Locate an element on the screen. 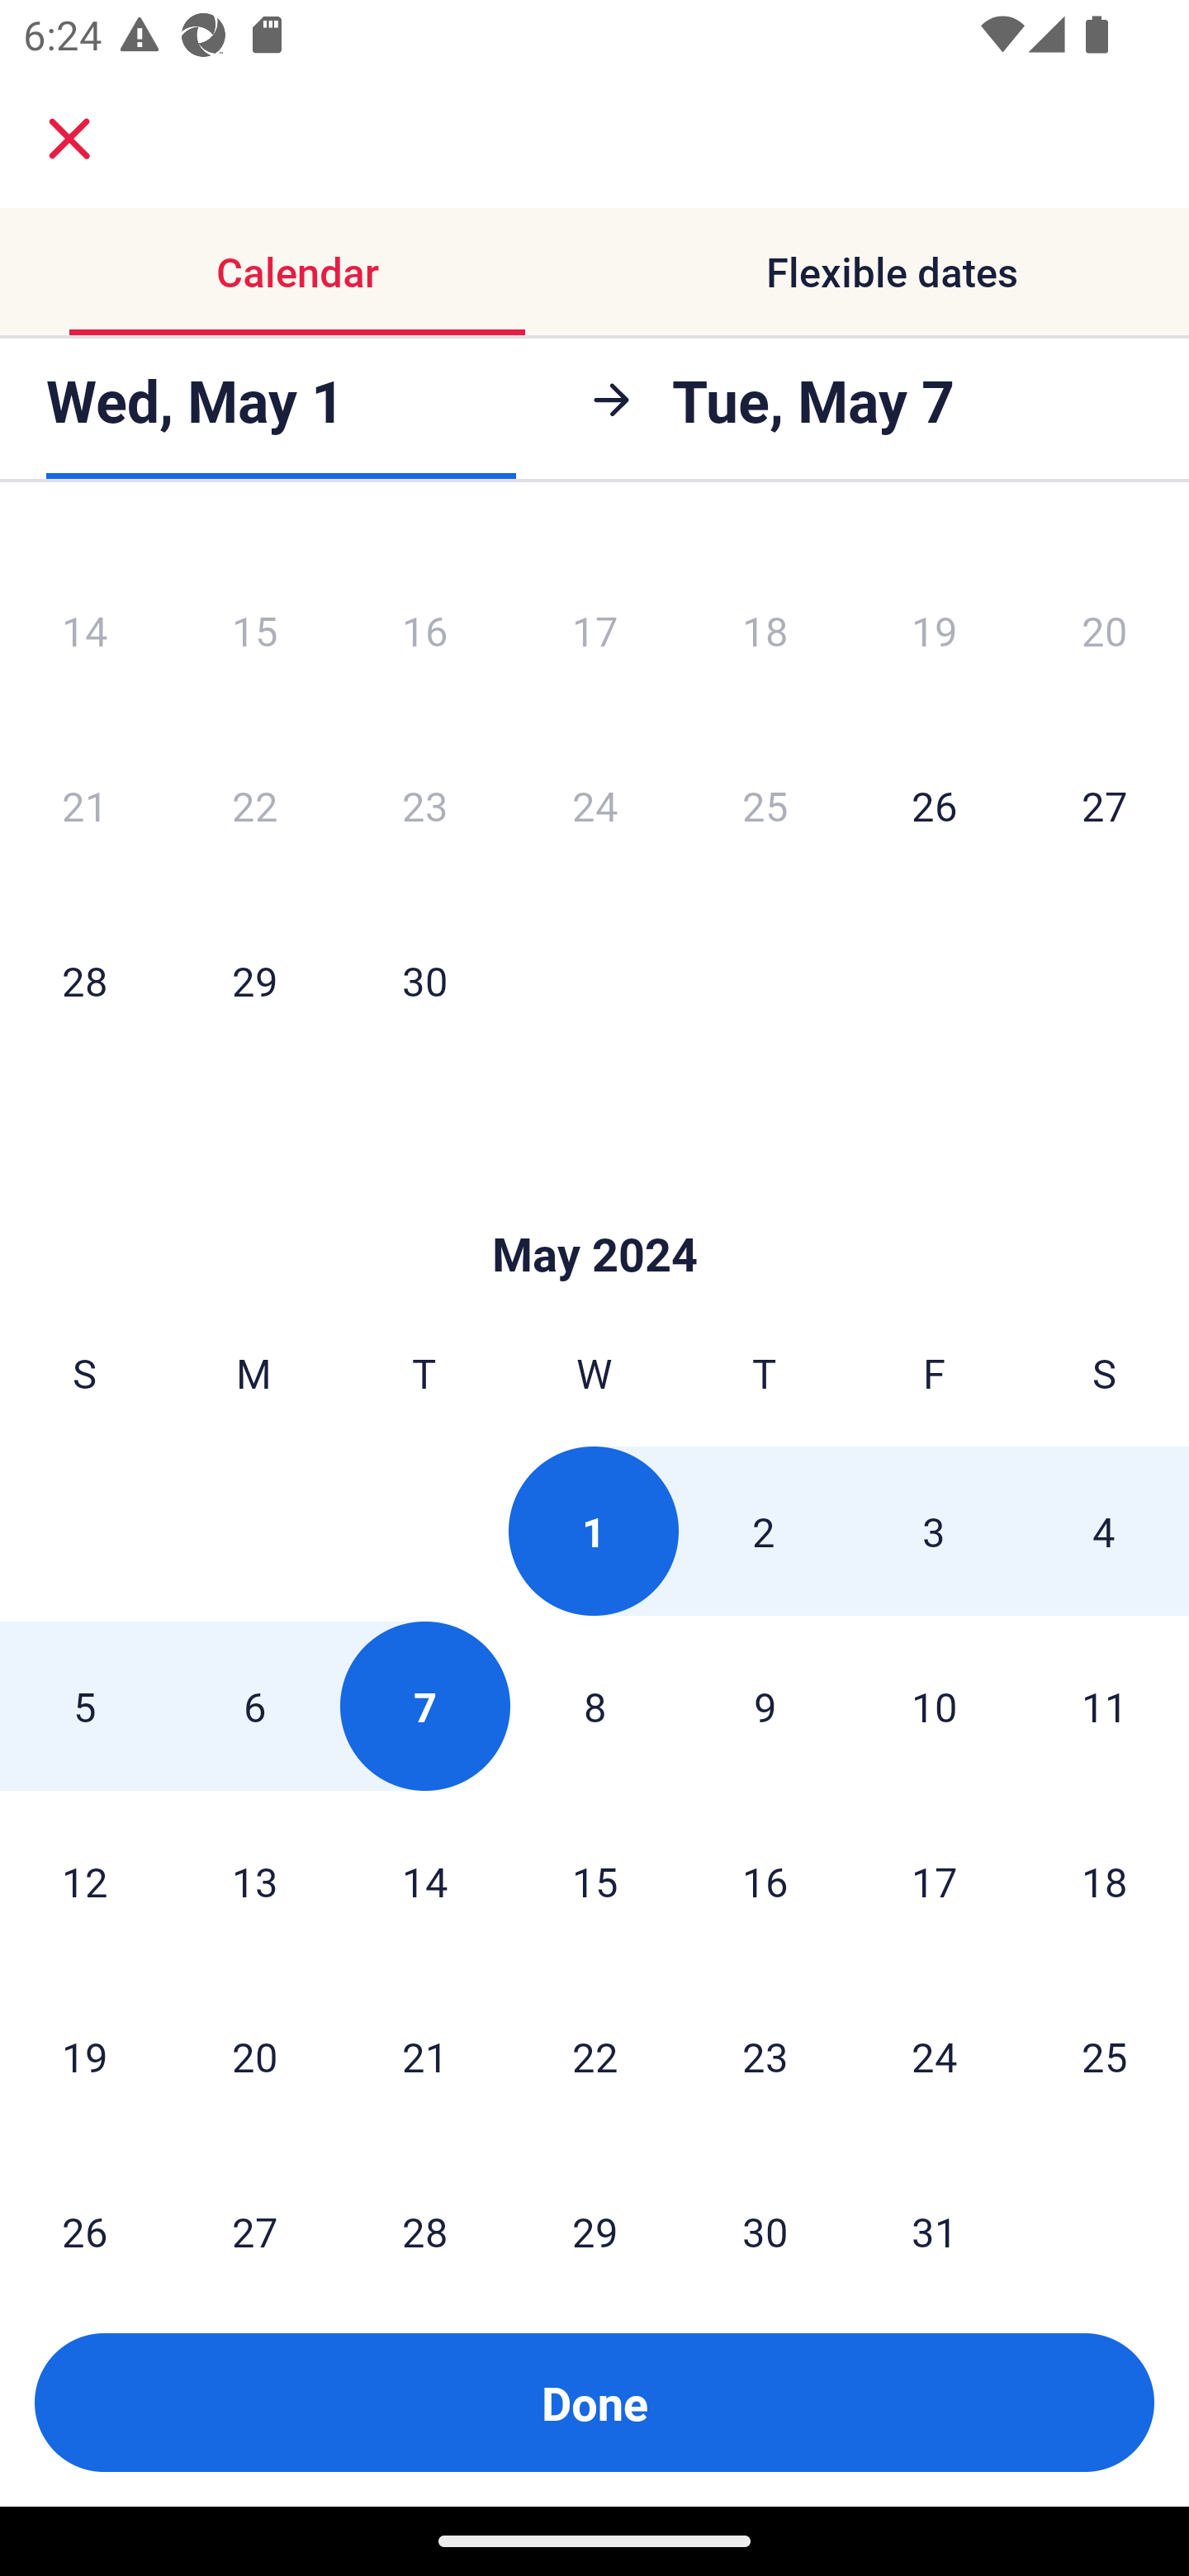  24 Friday, May 24, 2024 is located at coordinates (935, 2055).